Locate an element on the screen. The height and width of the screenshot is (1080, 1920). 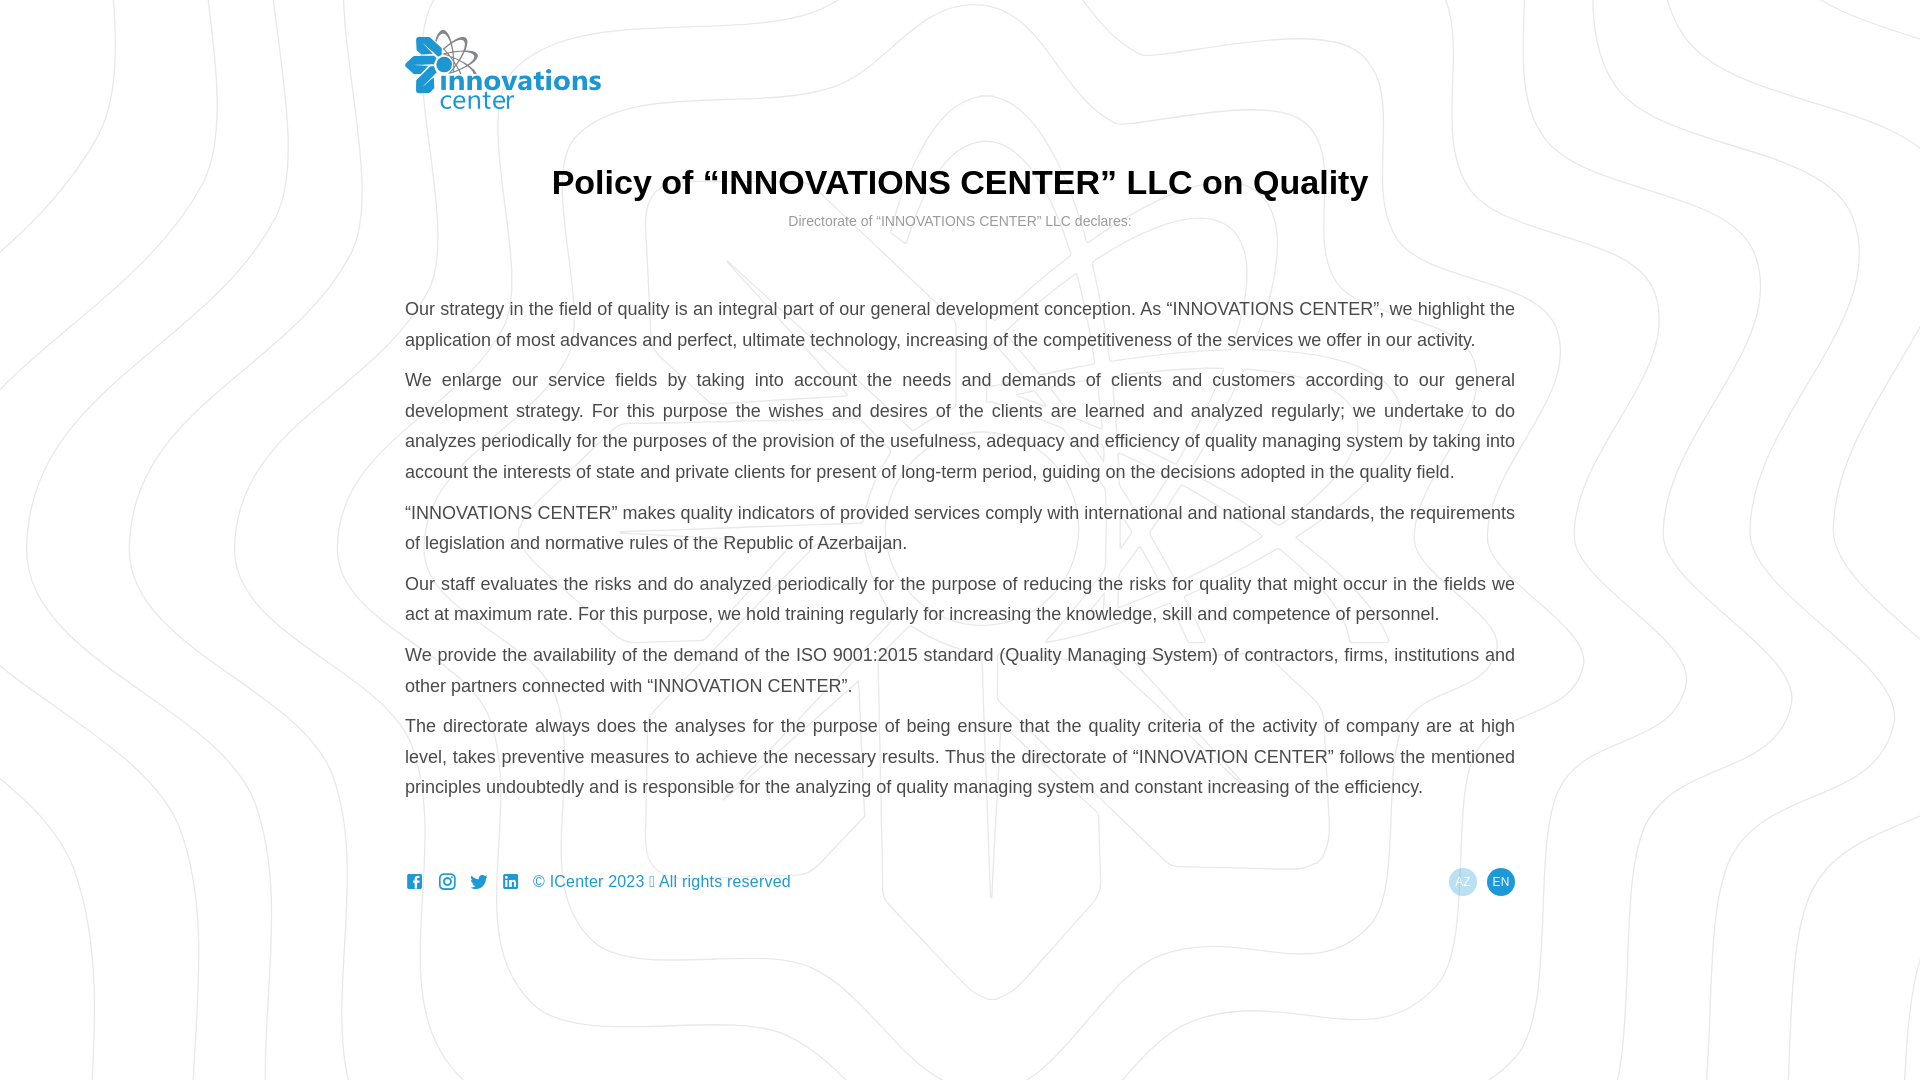
AZ is located at coordinates (1463, 882).